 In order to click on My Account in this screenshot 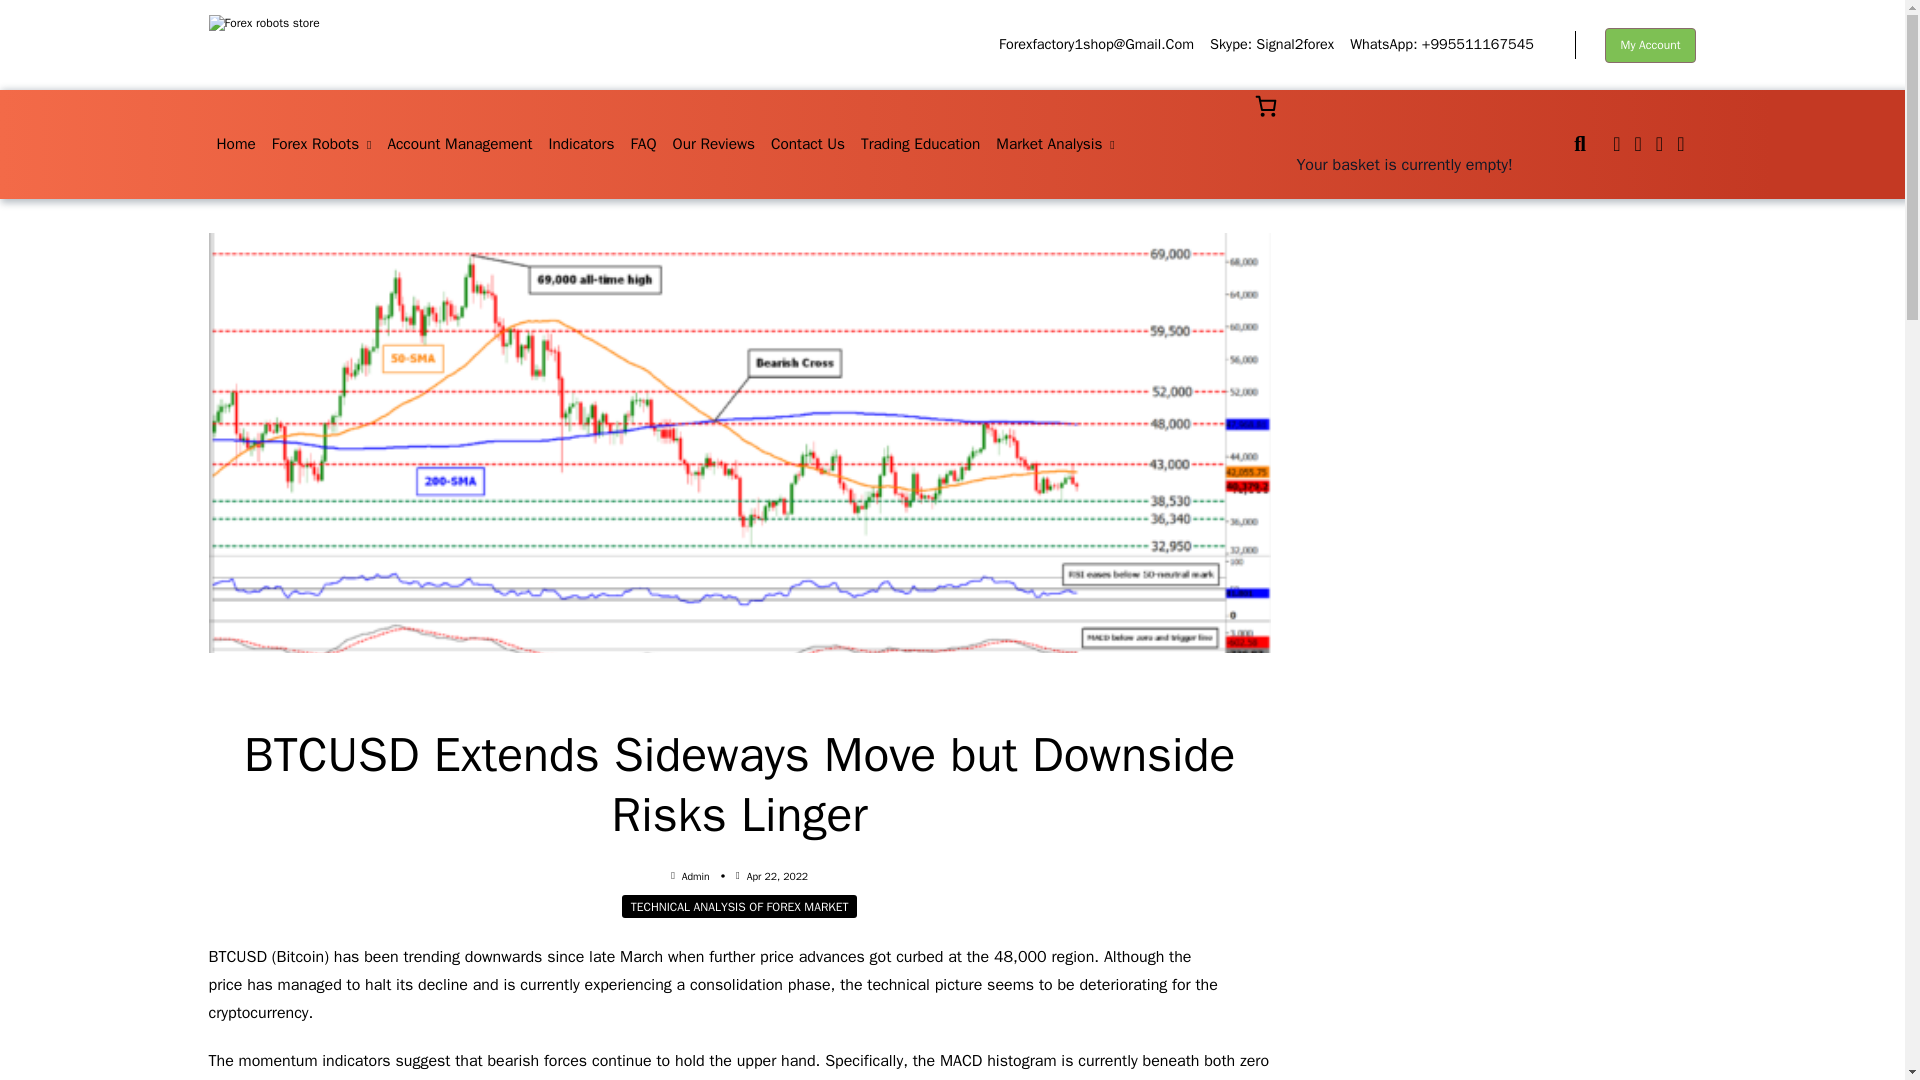, I will do `click(1651, 45)`.